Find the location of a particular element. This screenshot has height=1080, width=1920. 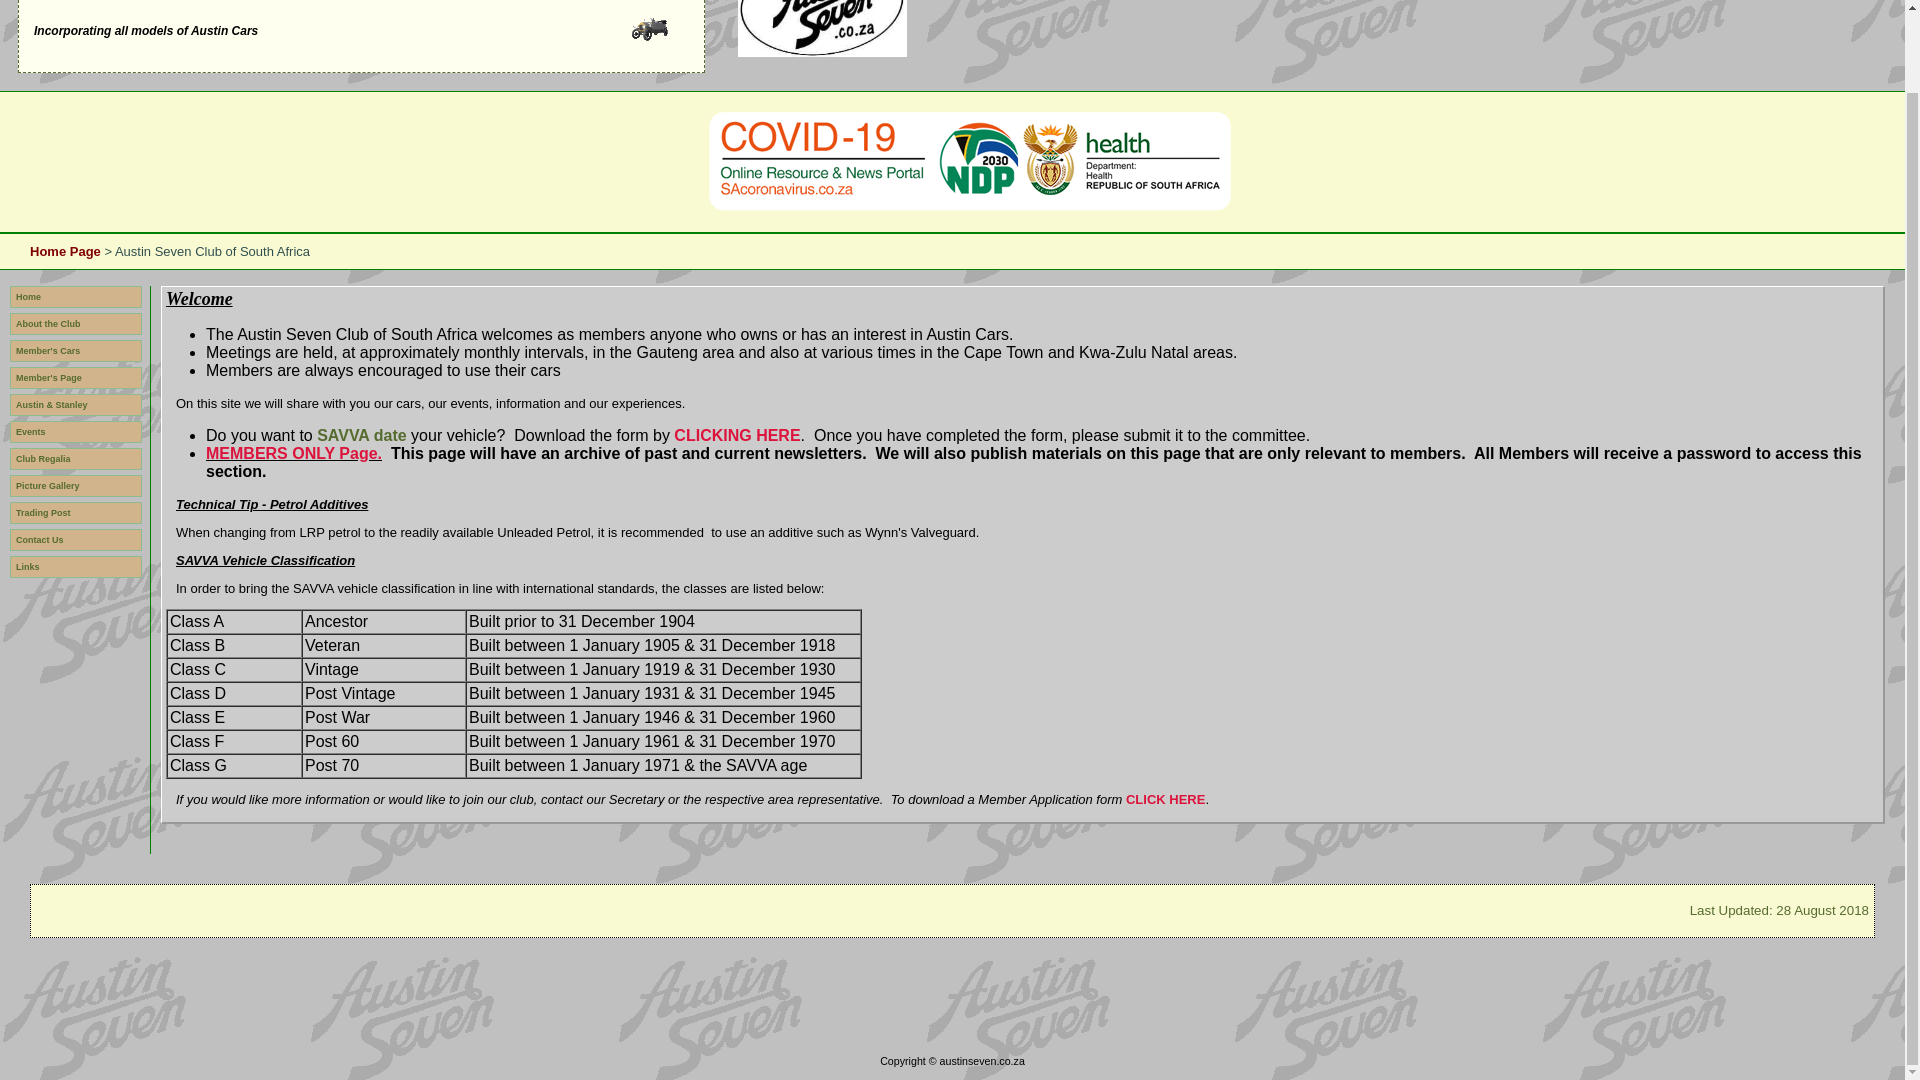

Trading Post is located at coordinates (76, 512).